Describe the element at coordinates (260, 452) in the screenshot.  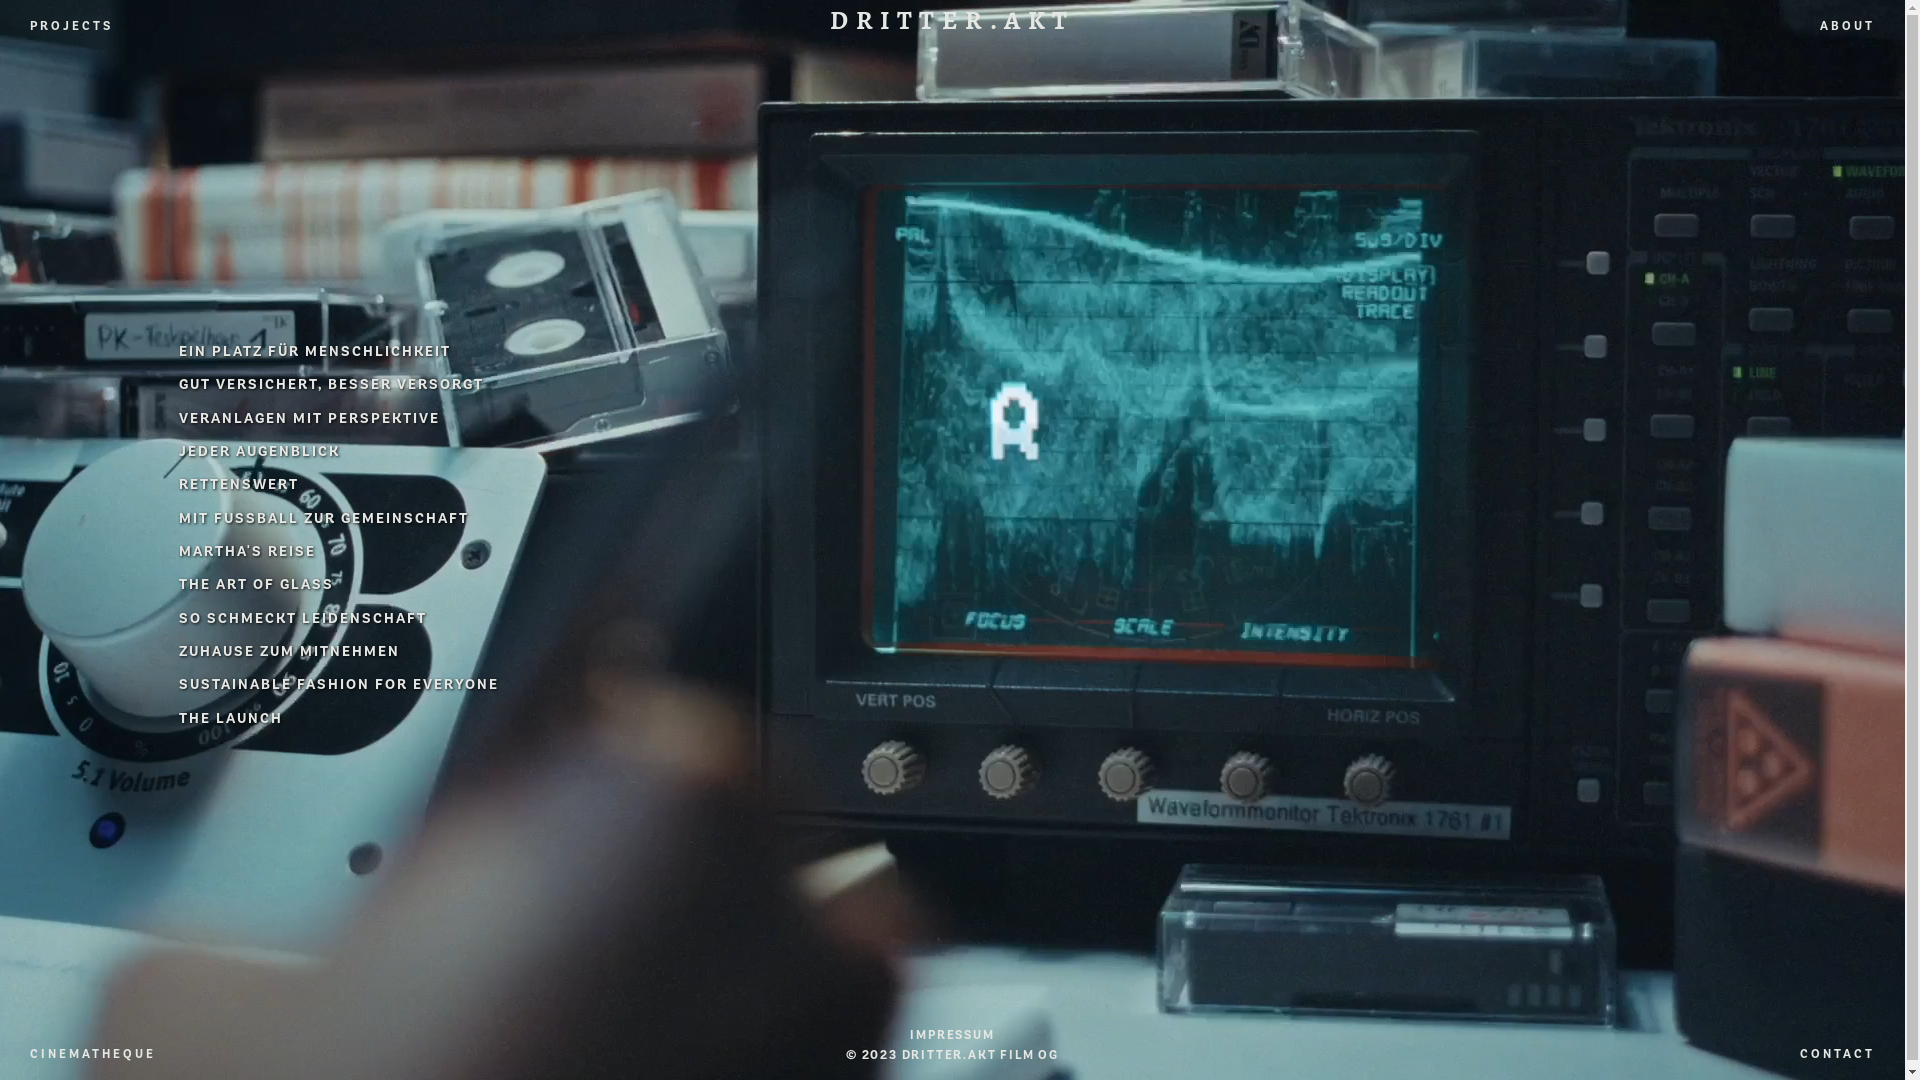
I see `JEDER AUGENBLICK` at that location.